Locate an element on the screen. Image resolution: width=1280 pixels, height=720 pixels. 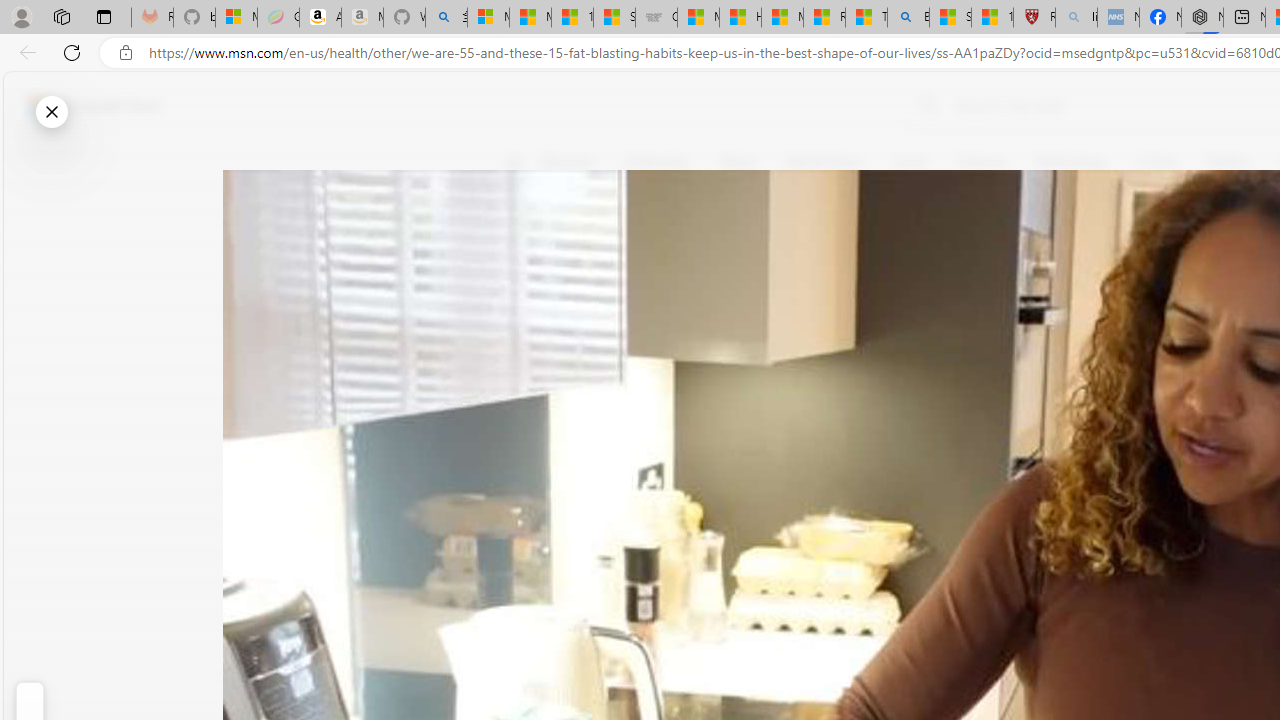
News is located at coordinates (738, 162).